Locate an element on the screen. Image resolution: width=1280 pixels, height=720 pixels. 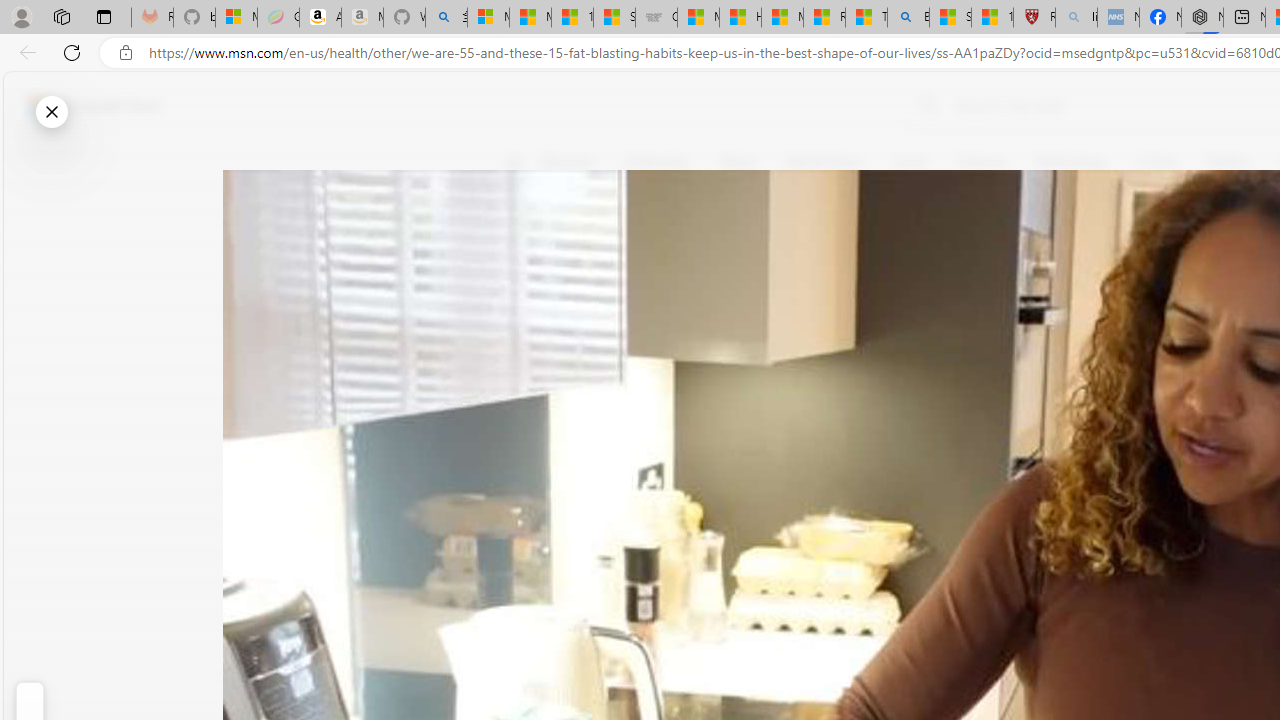
News is located at coordinates (738, 162).